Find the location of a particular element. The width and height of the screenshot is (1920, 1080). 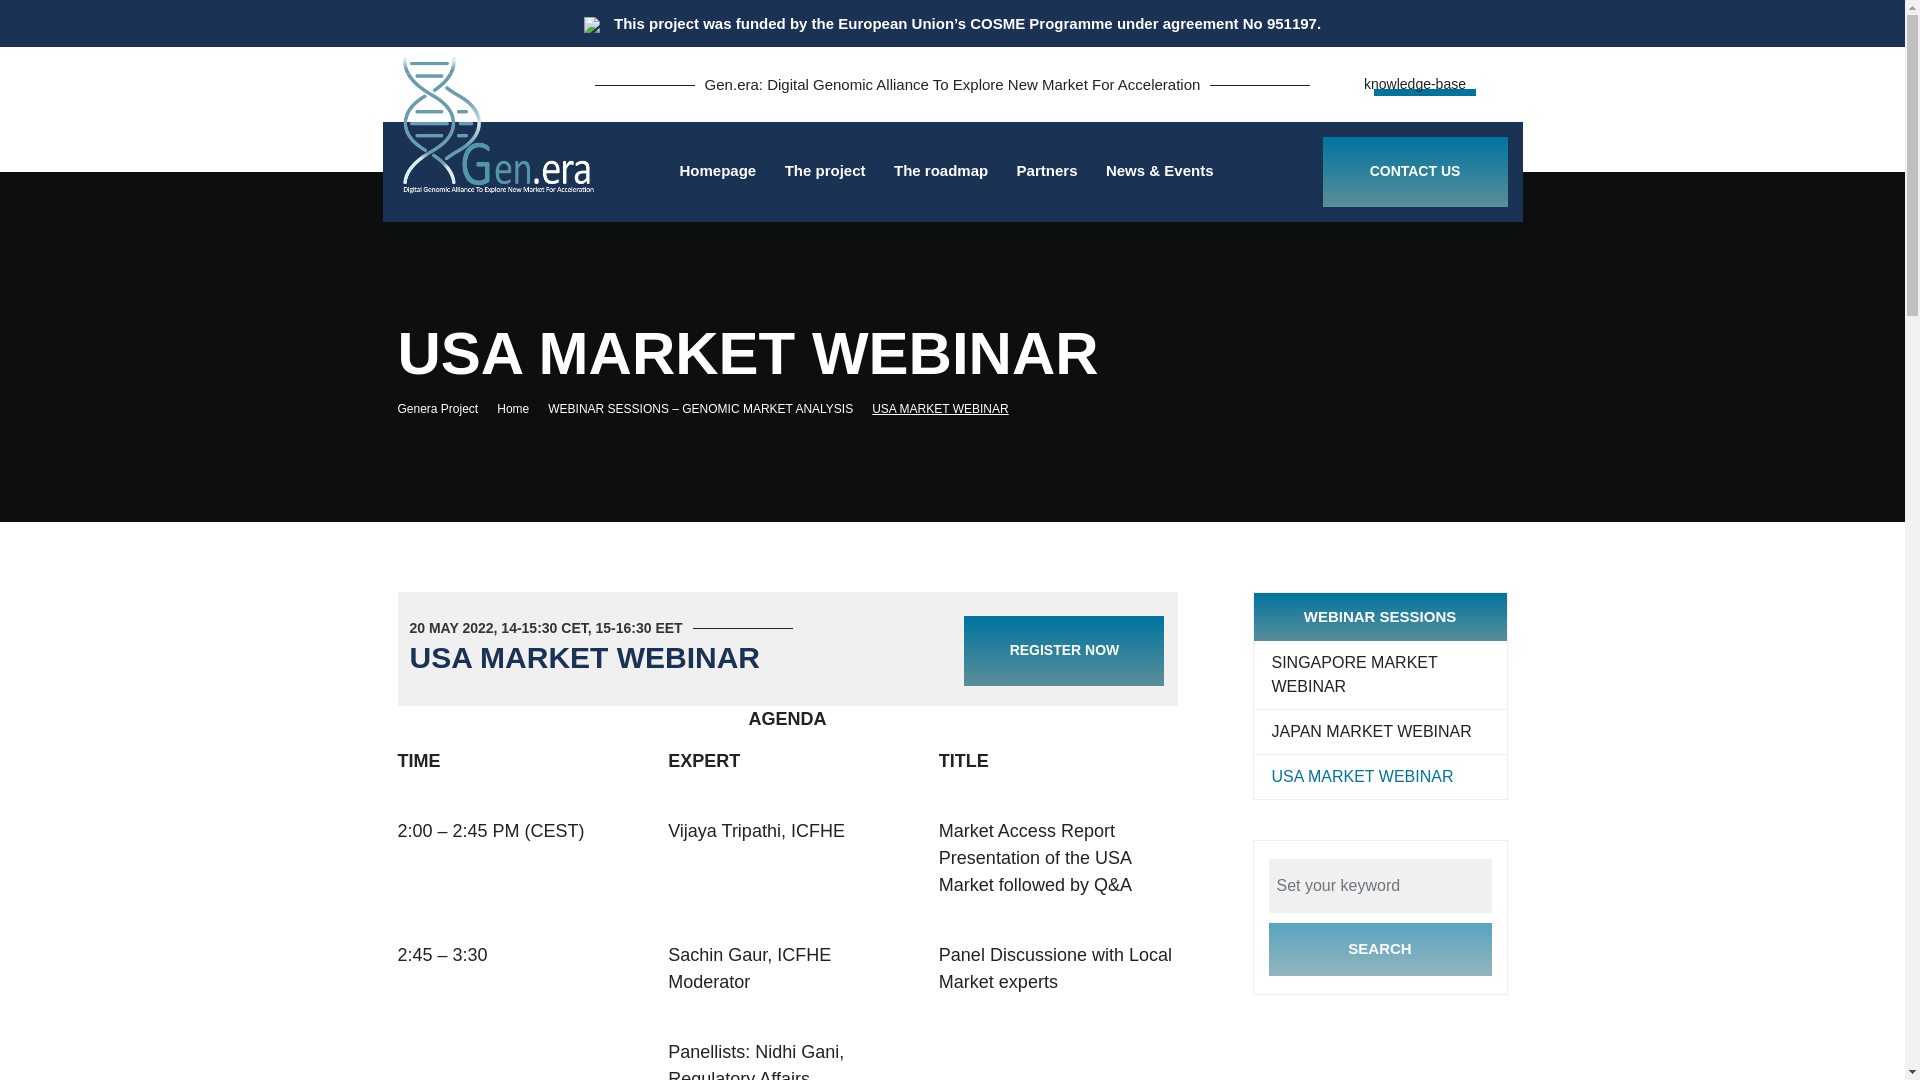

SINGAPORE MARKET WEBINAR is located at coordinates (1380, 675).